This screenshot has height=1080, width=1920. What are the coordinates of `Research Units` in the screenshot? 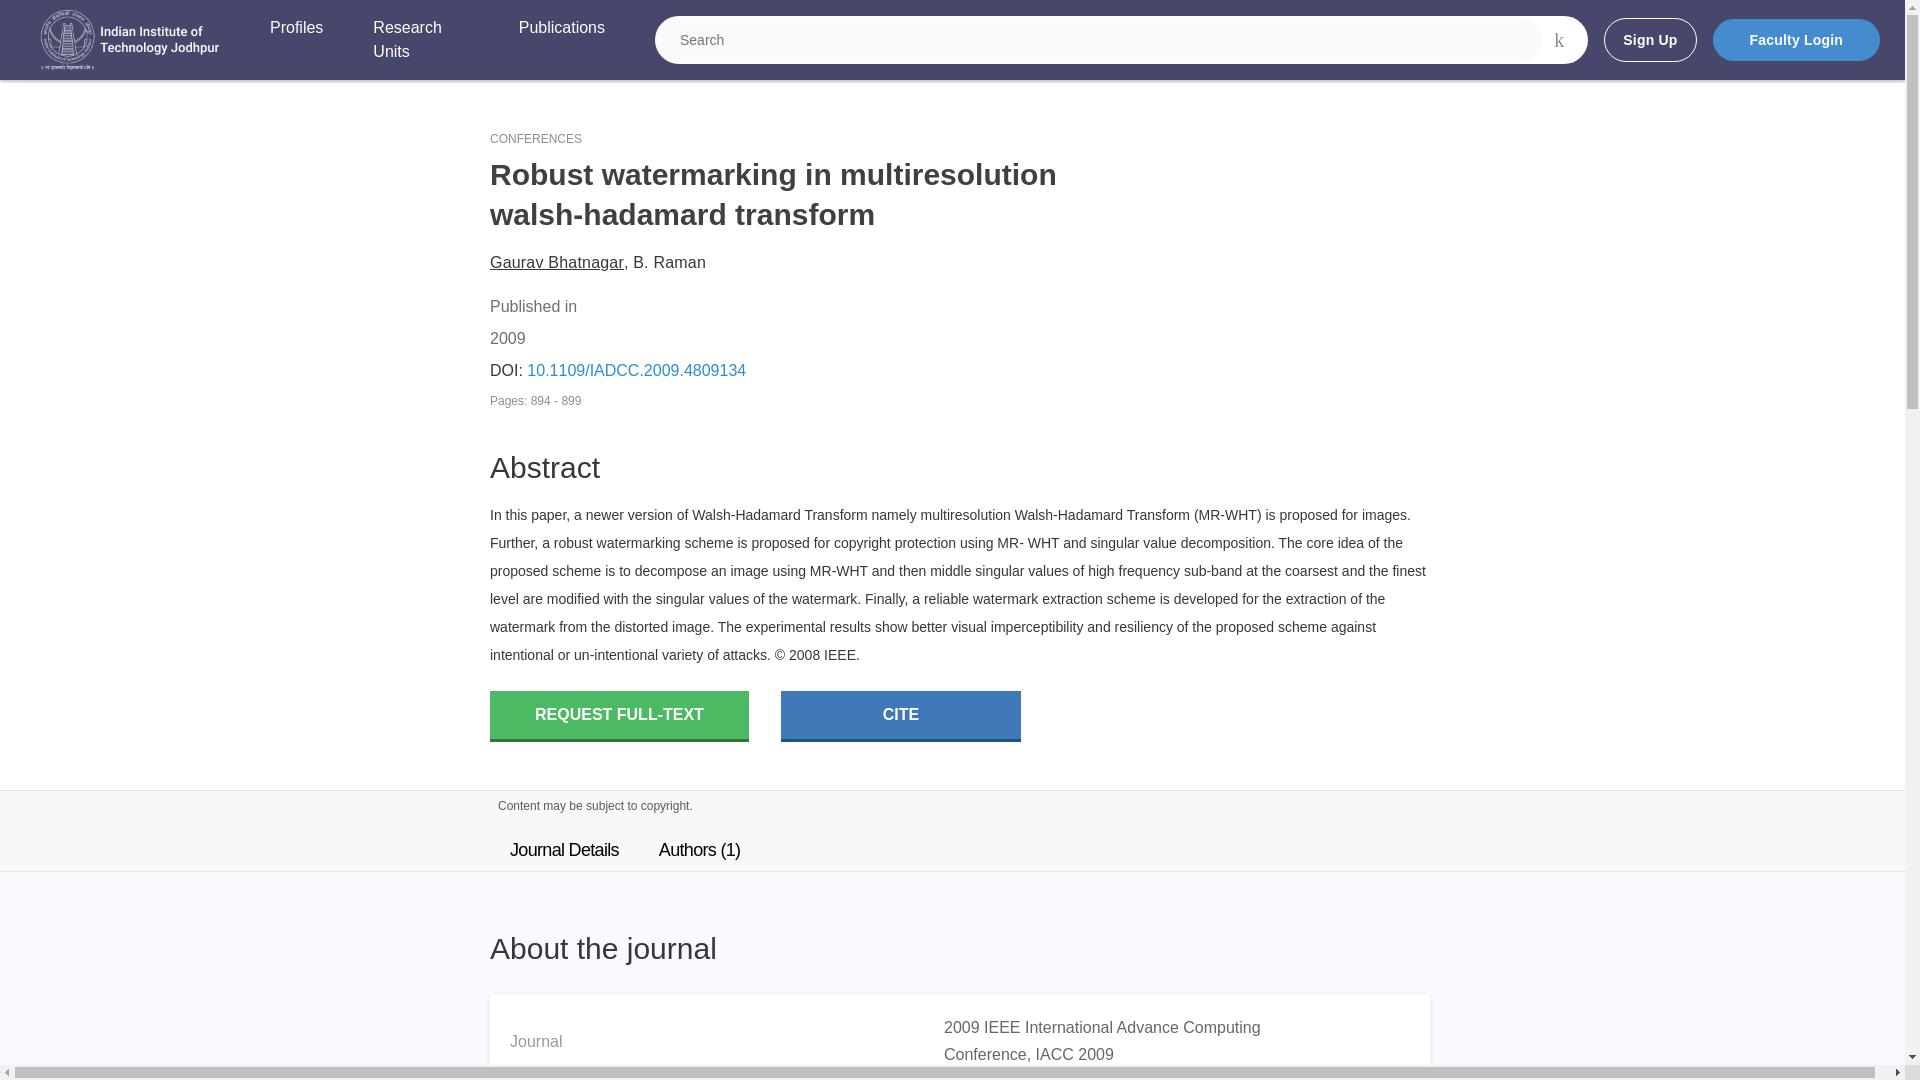 It's located at (420, 40).